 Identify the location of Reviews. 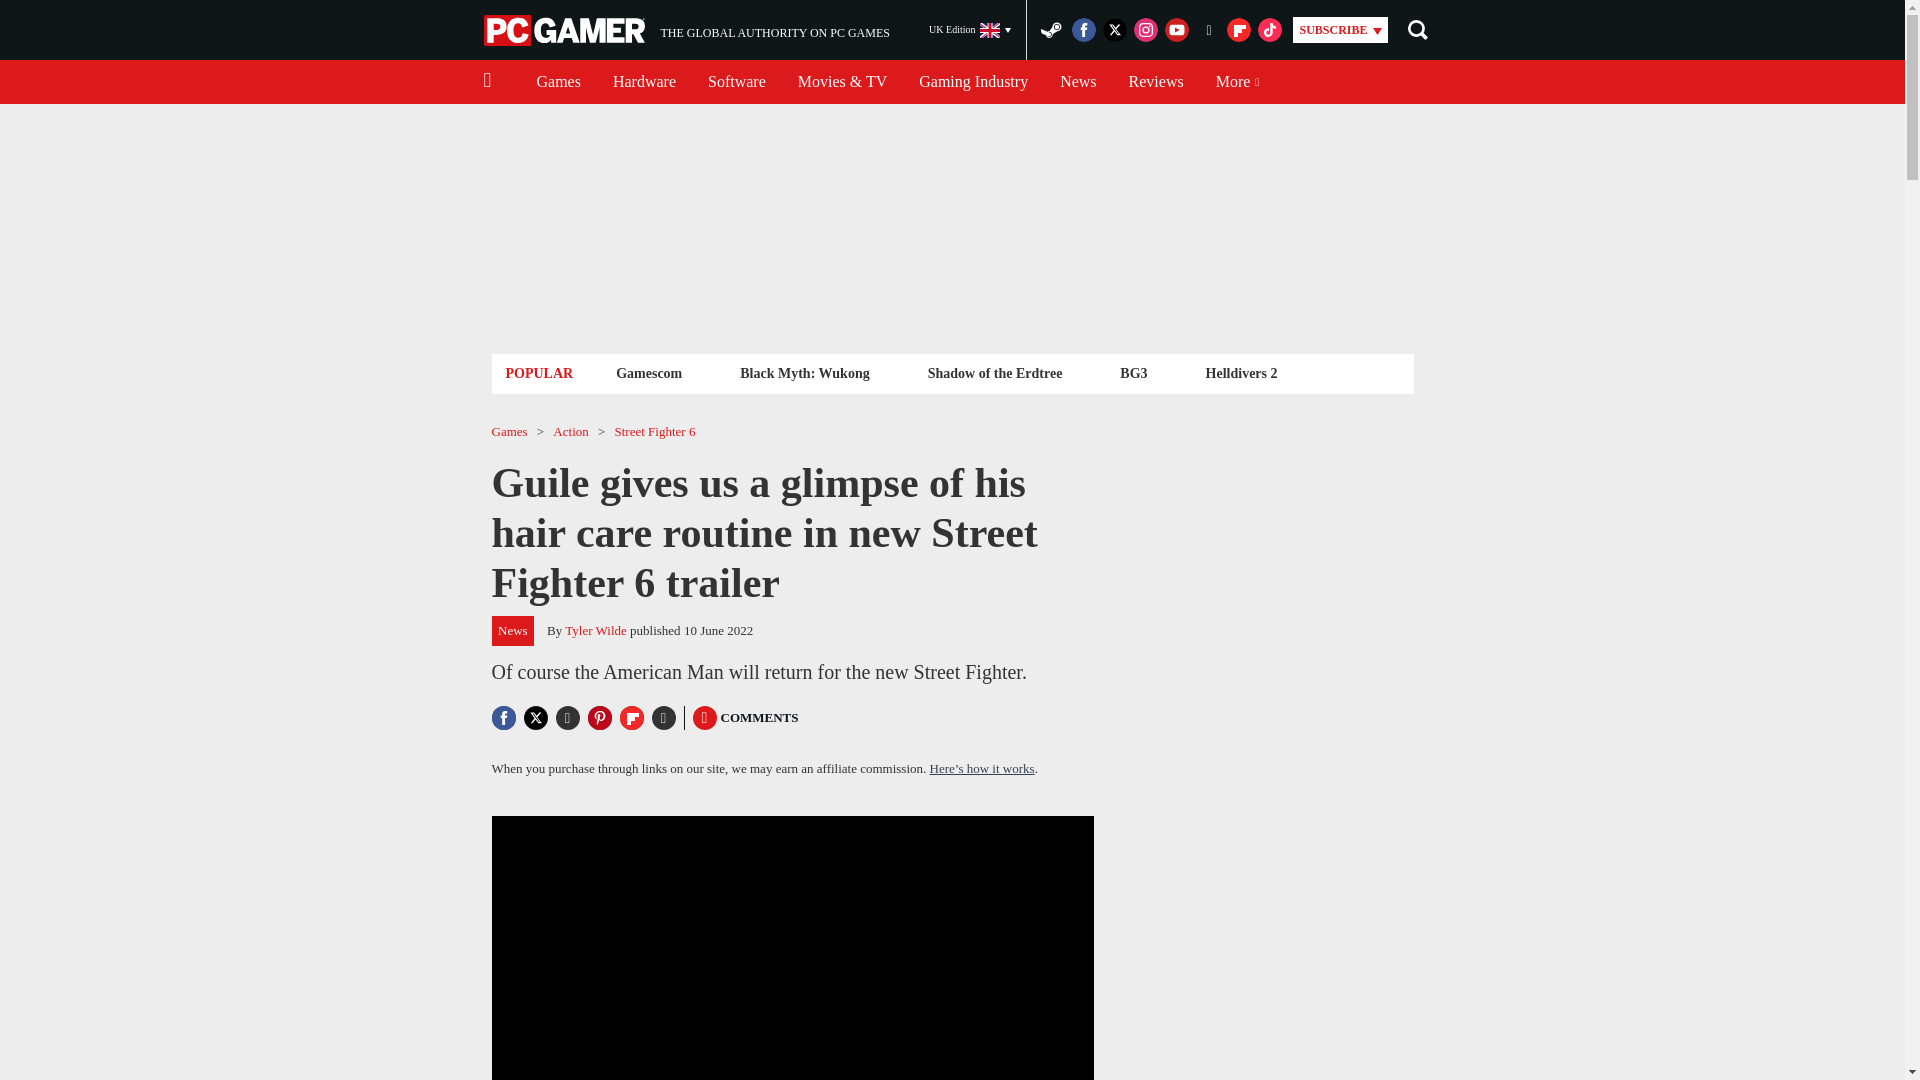
(566, 30).